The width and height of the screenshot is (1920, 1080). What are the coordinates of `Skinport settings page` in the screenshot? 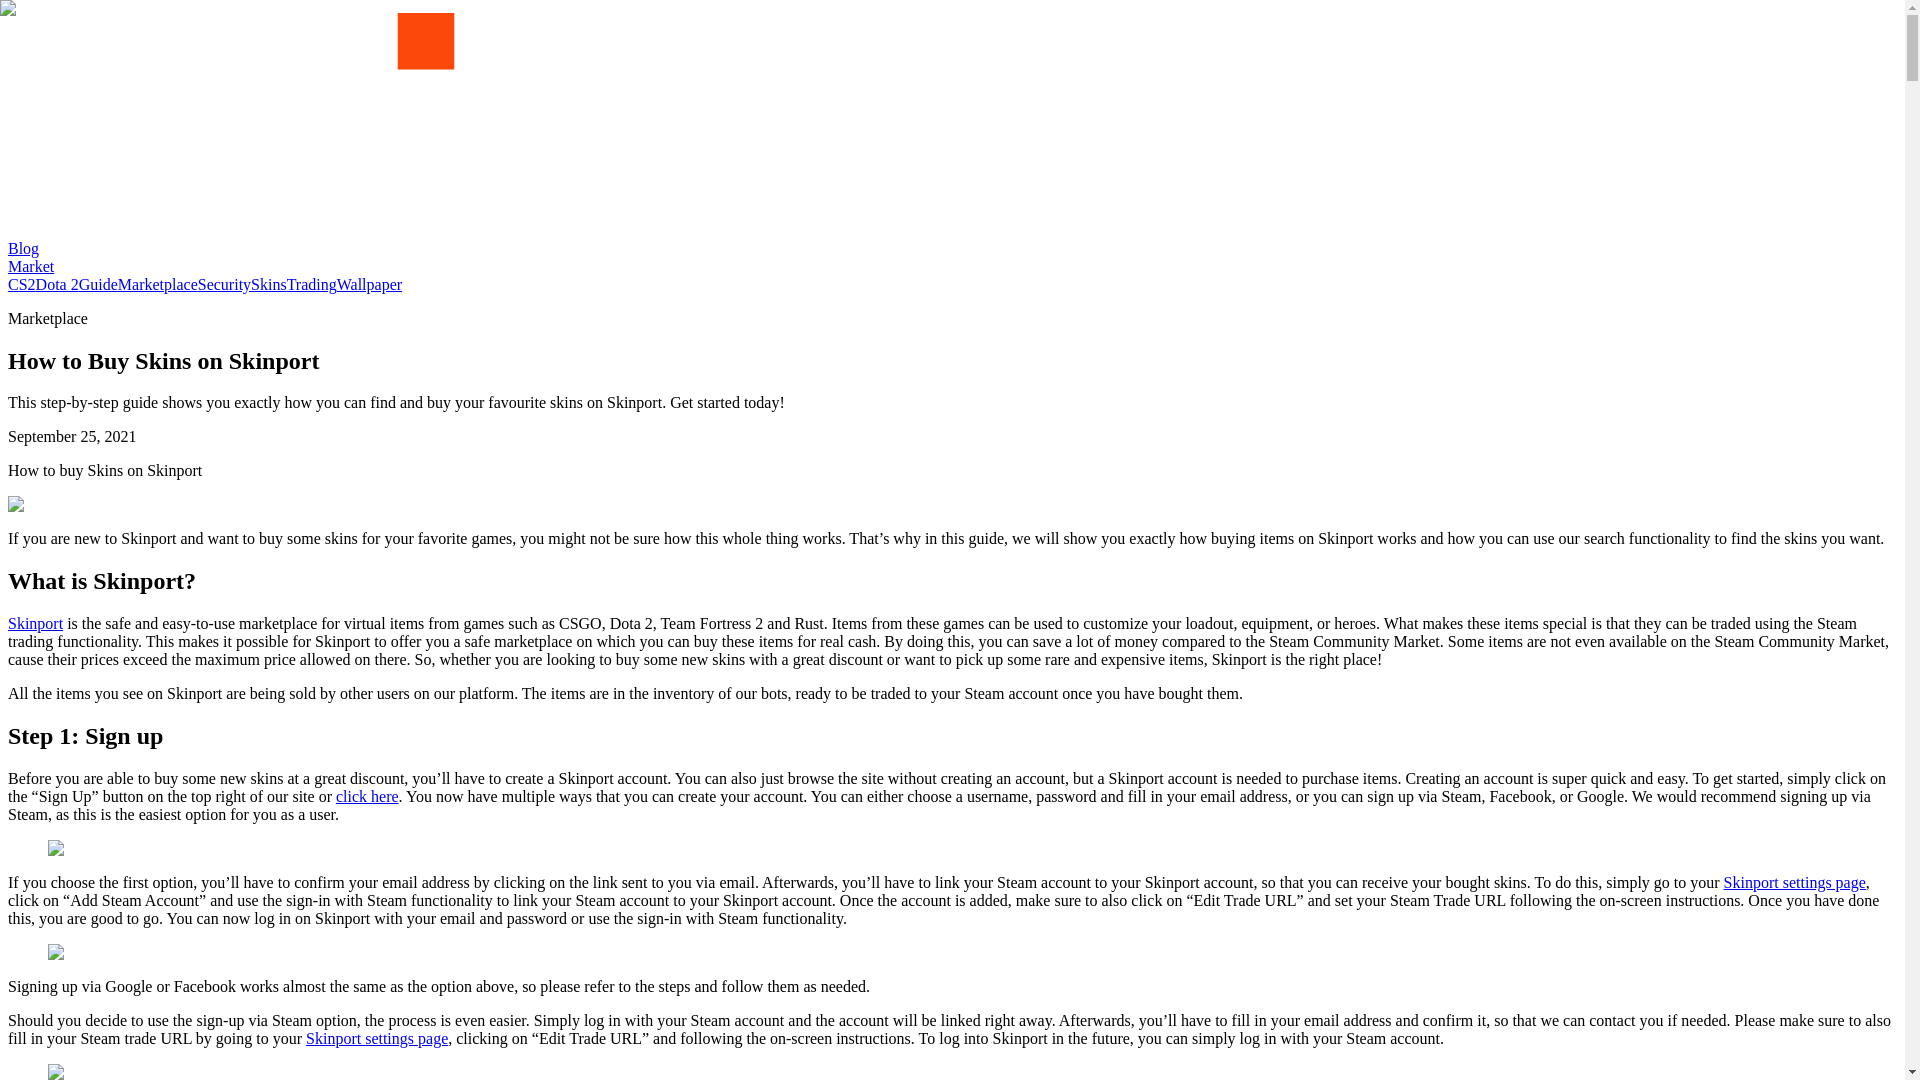 It's located at (1795, 882).